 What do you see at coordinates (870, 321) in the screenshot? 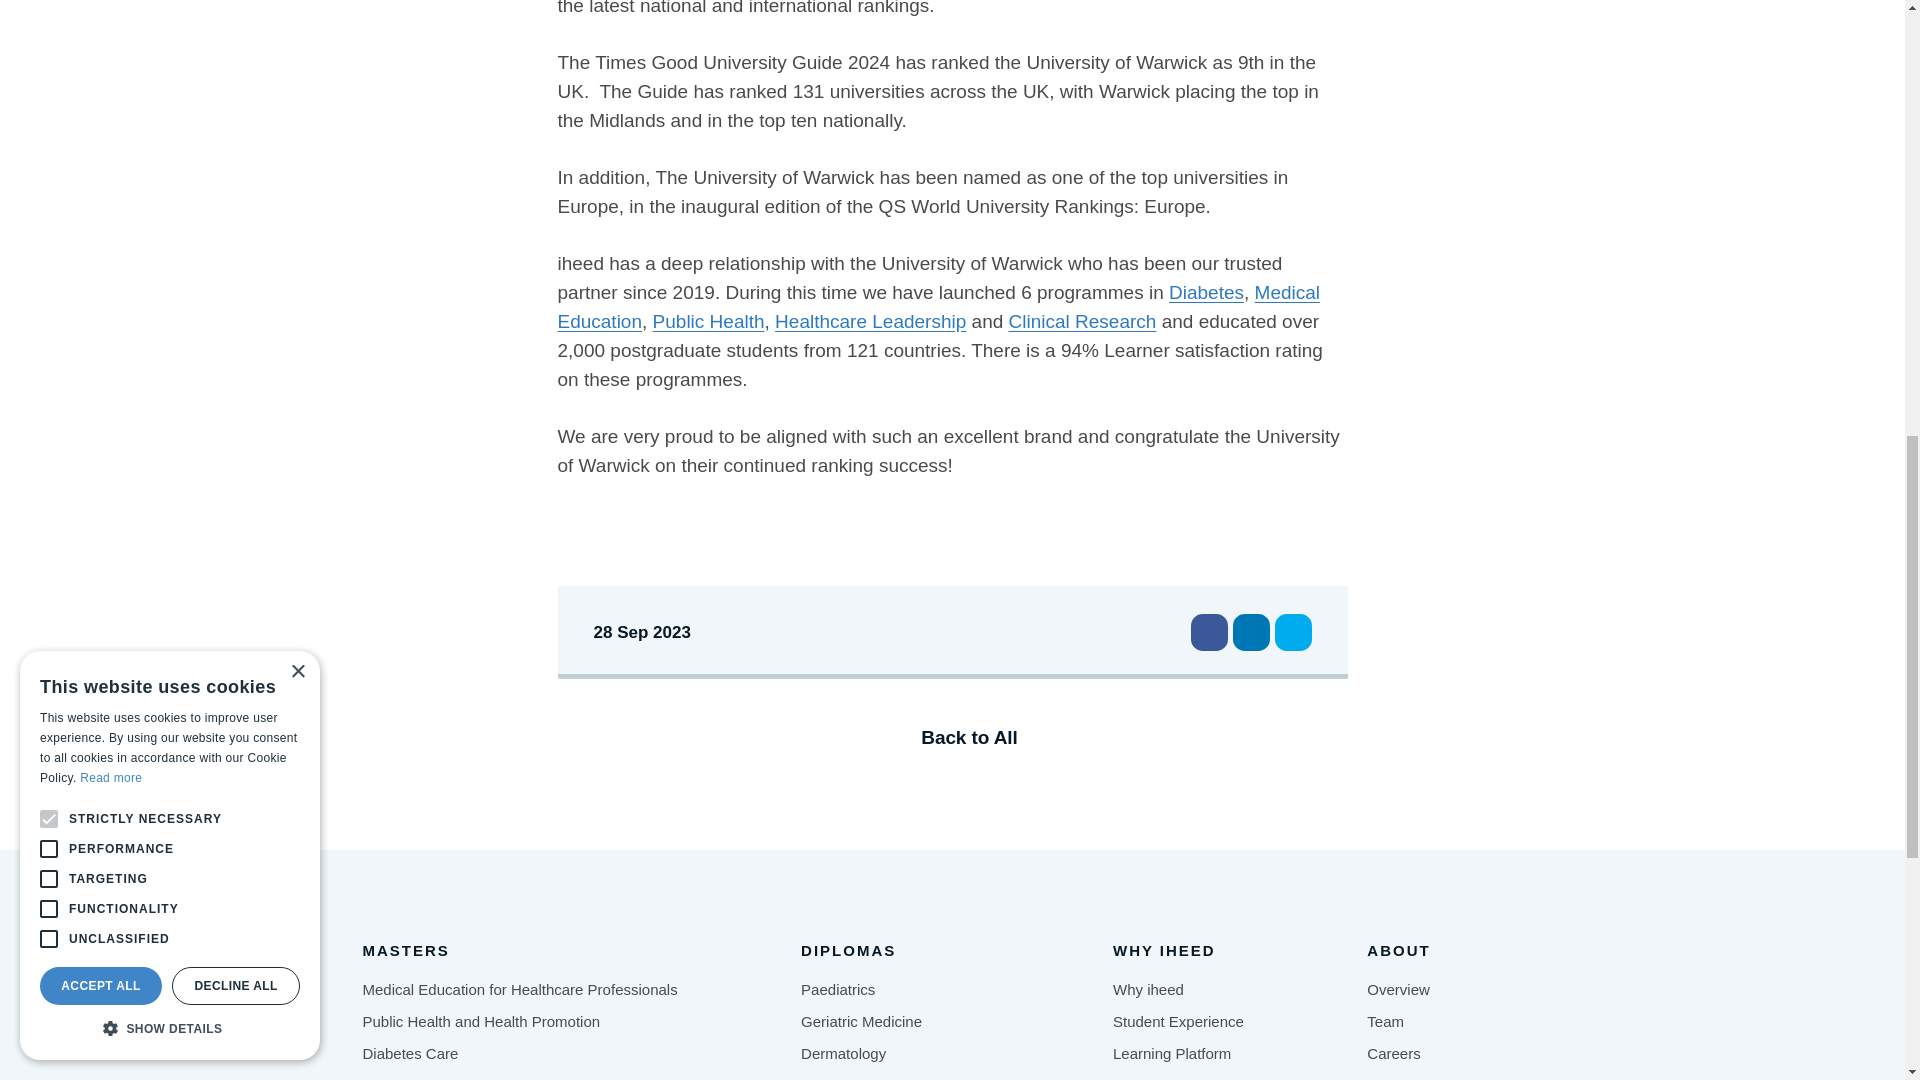
I see `Healthcare Leadership` at bounding box center [870, 321].